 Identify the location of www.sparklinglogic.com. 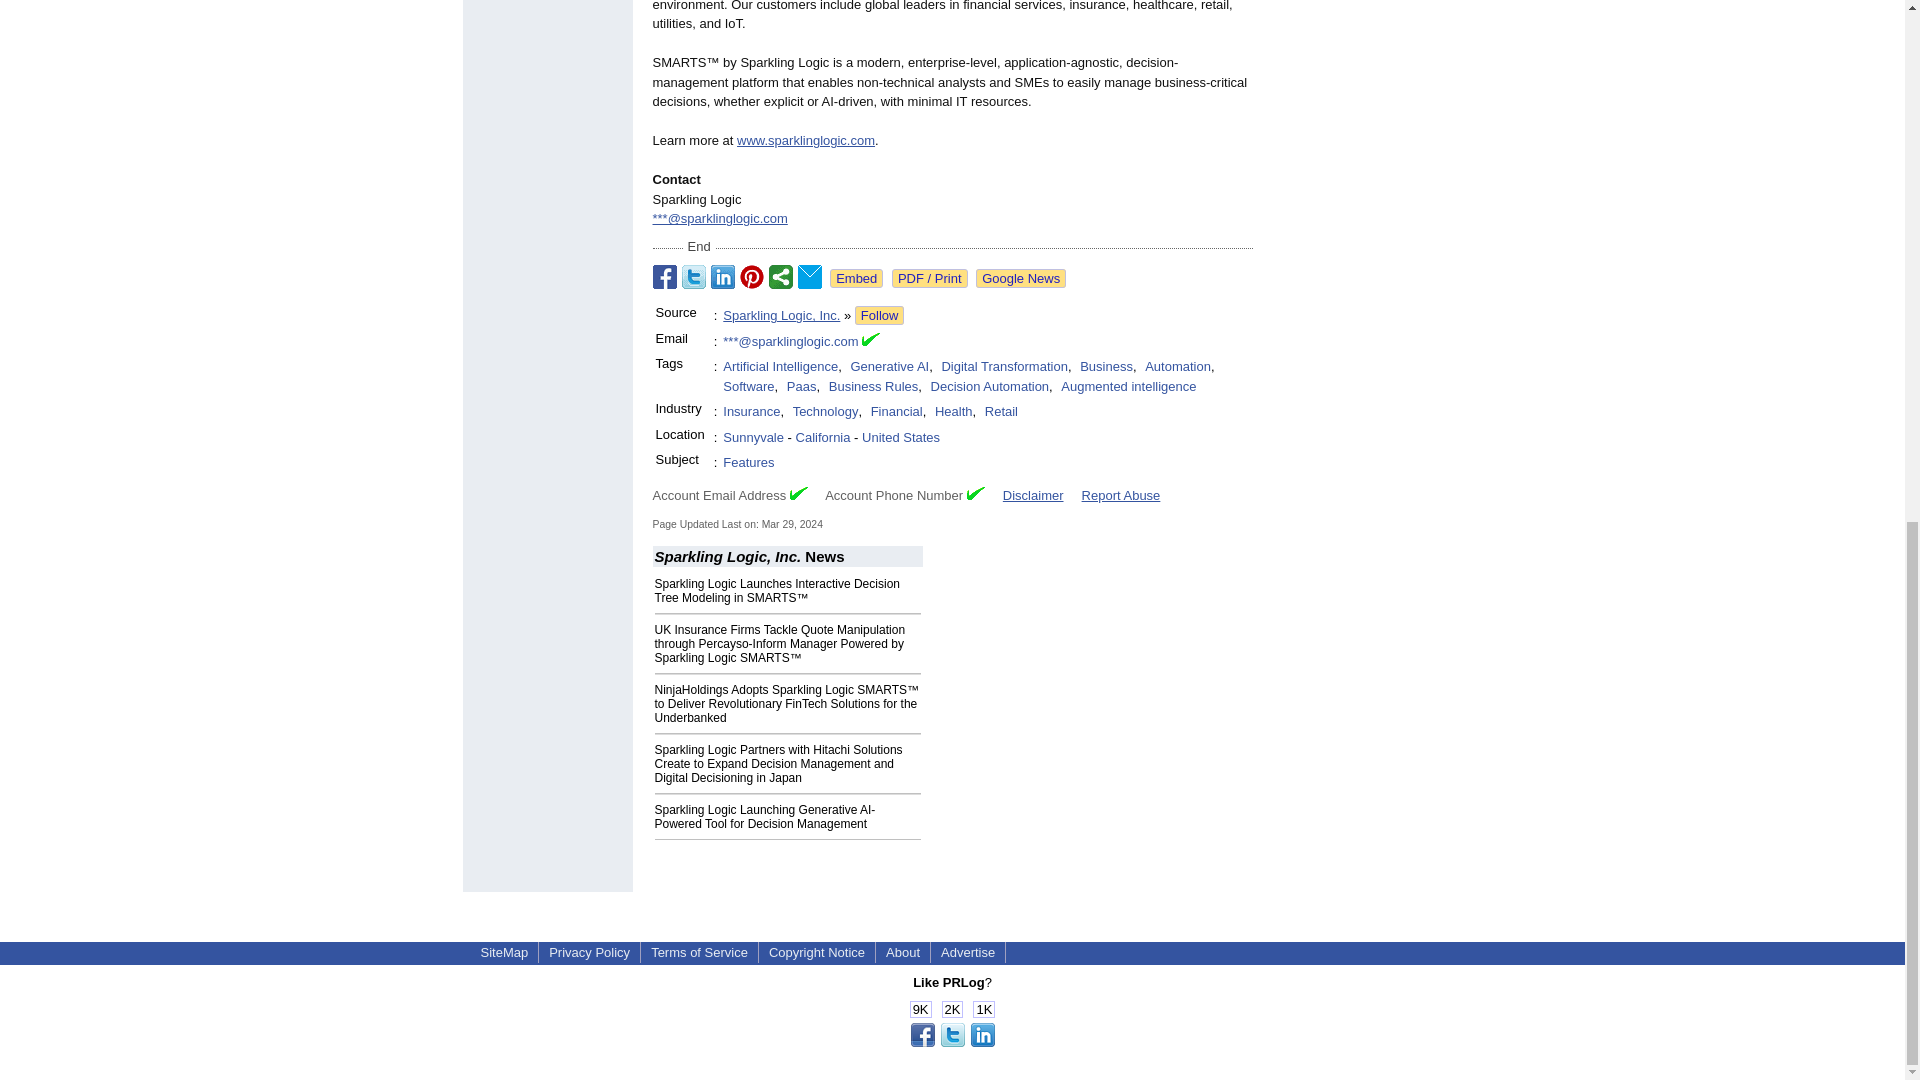
(806, 140).